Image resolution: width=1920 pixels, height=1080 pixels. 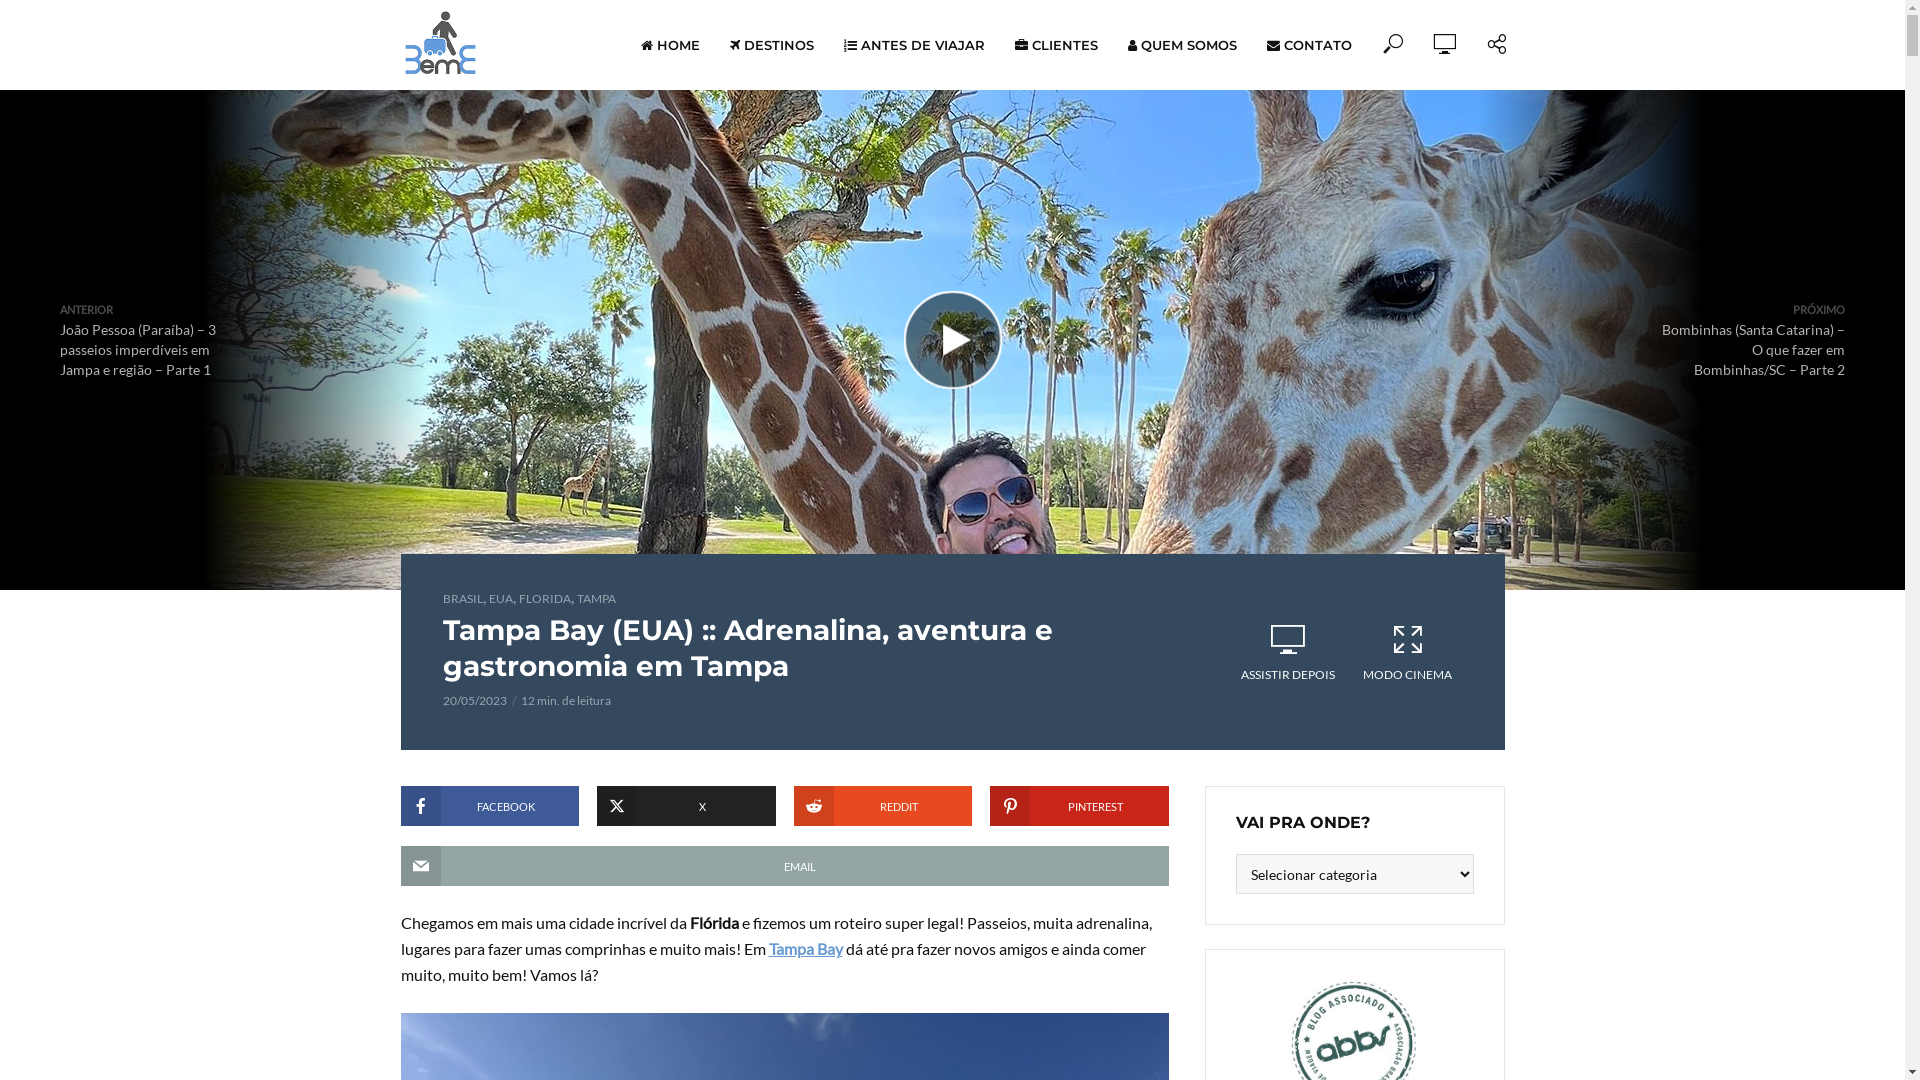 I want to click on MODO CINEMA, so click(x=1408, y=653).